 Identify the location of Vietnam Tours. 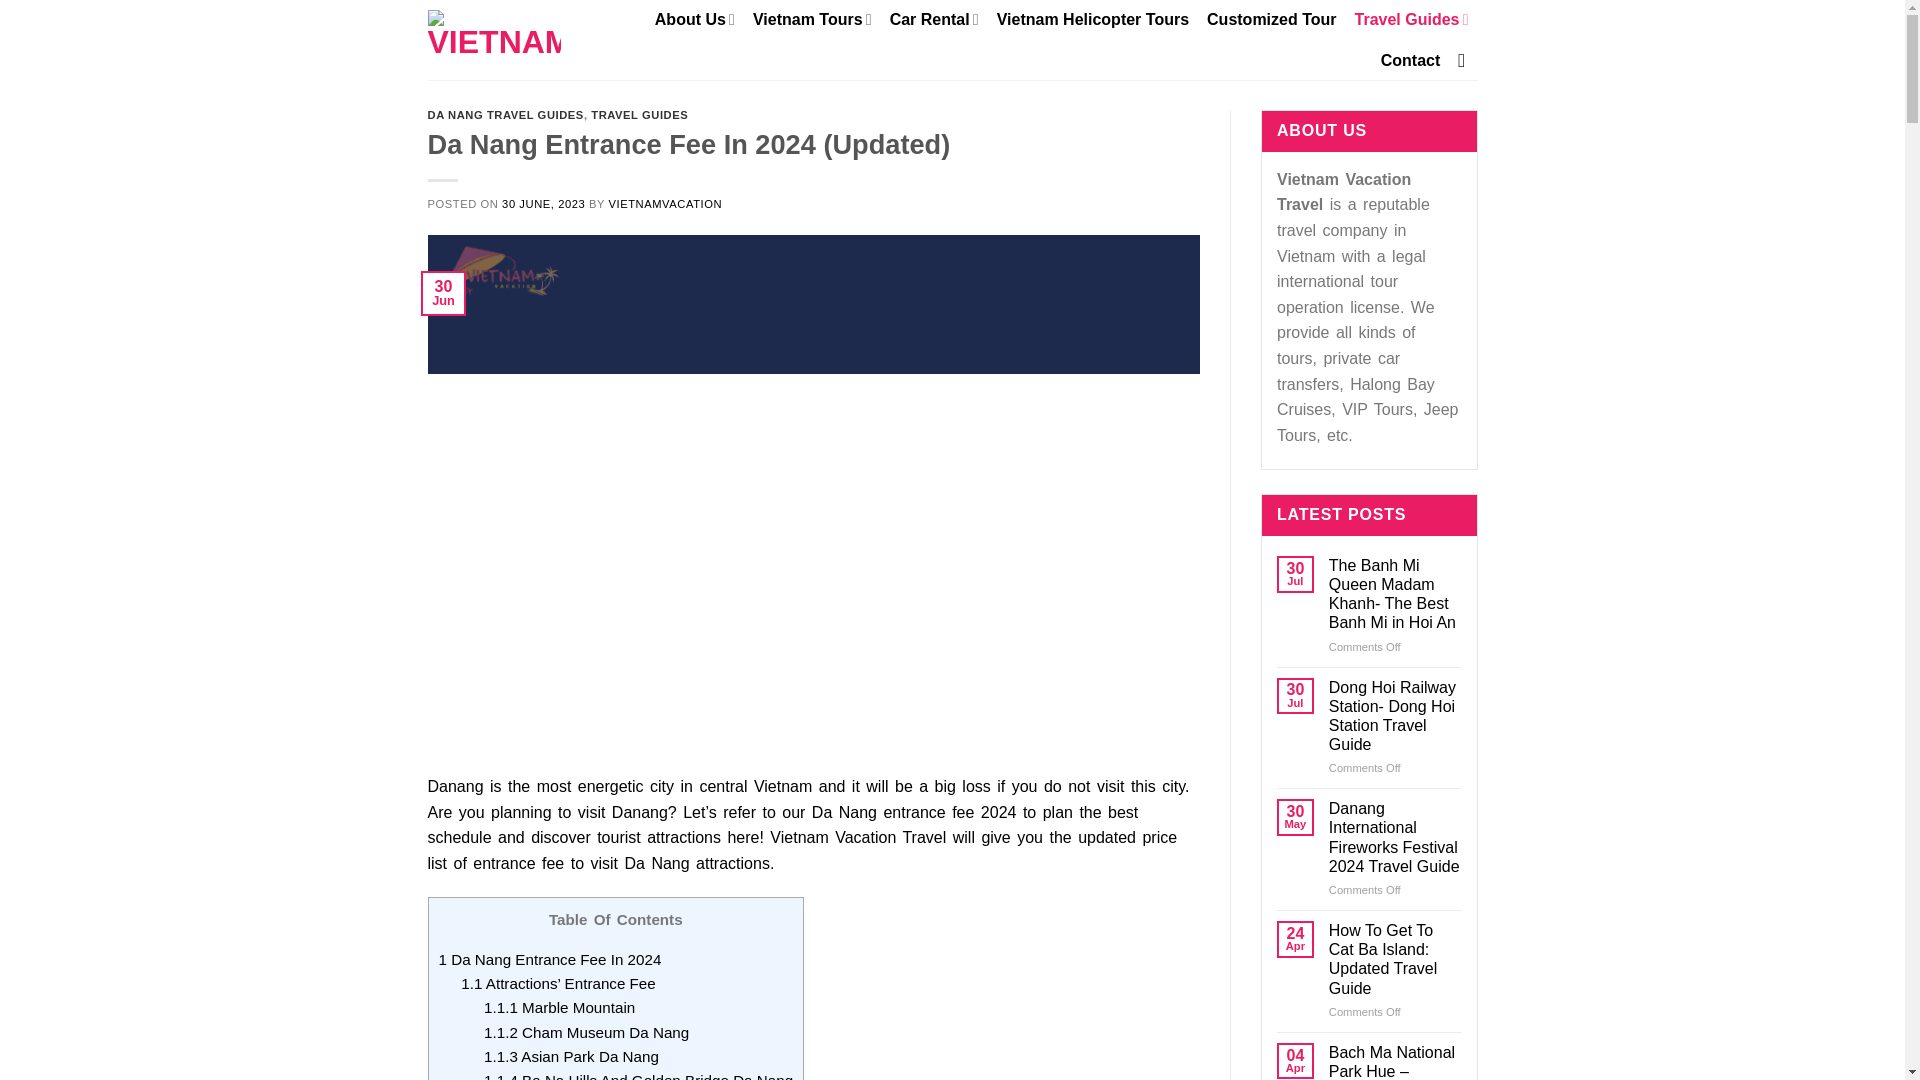
(812, 19).